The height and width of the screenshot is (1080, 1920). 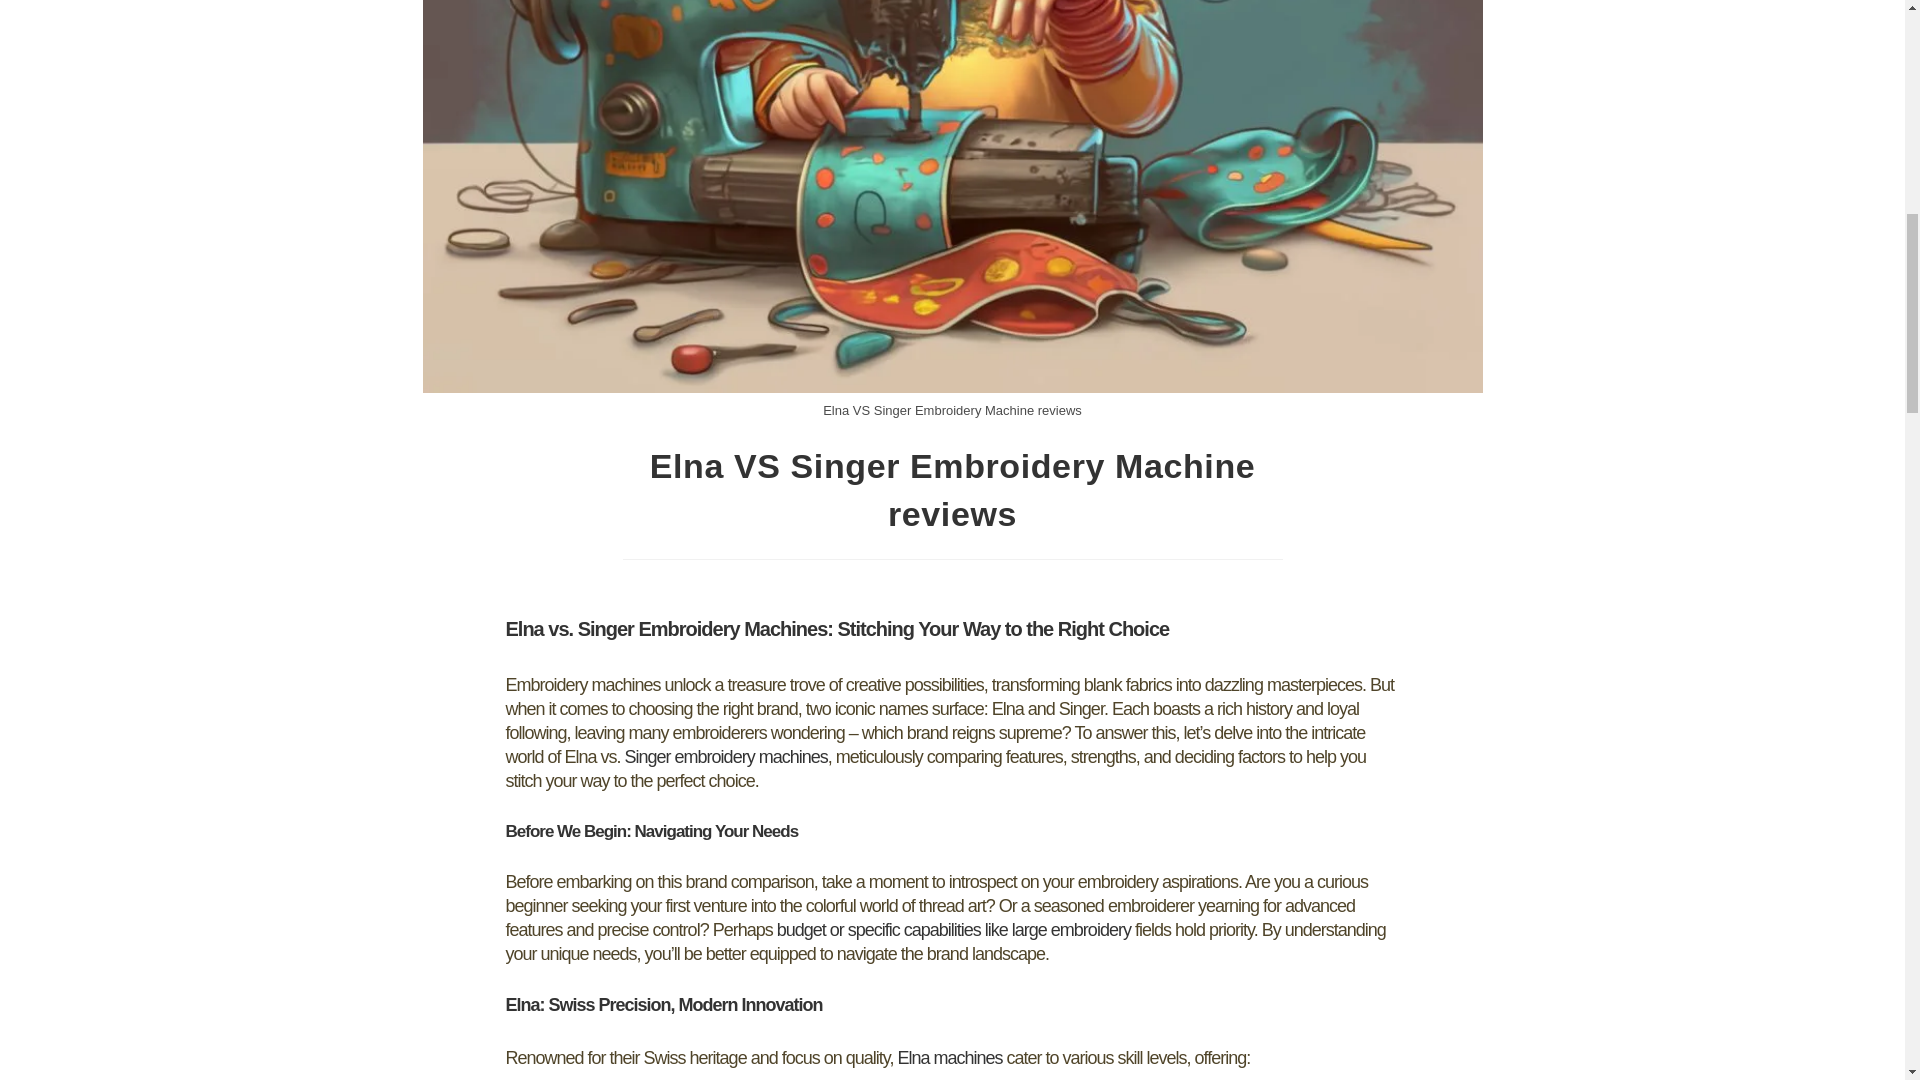 I want to click on Elna machines, so click(x=949, y=1058).